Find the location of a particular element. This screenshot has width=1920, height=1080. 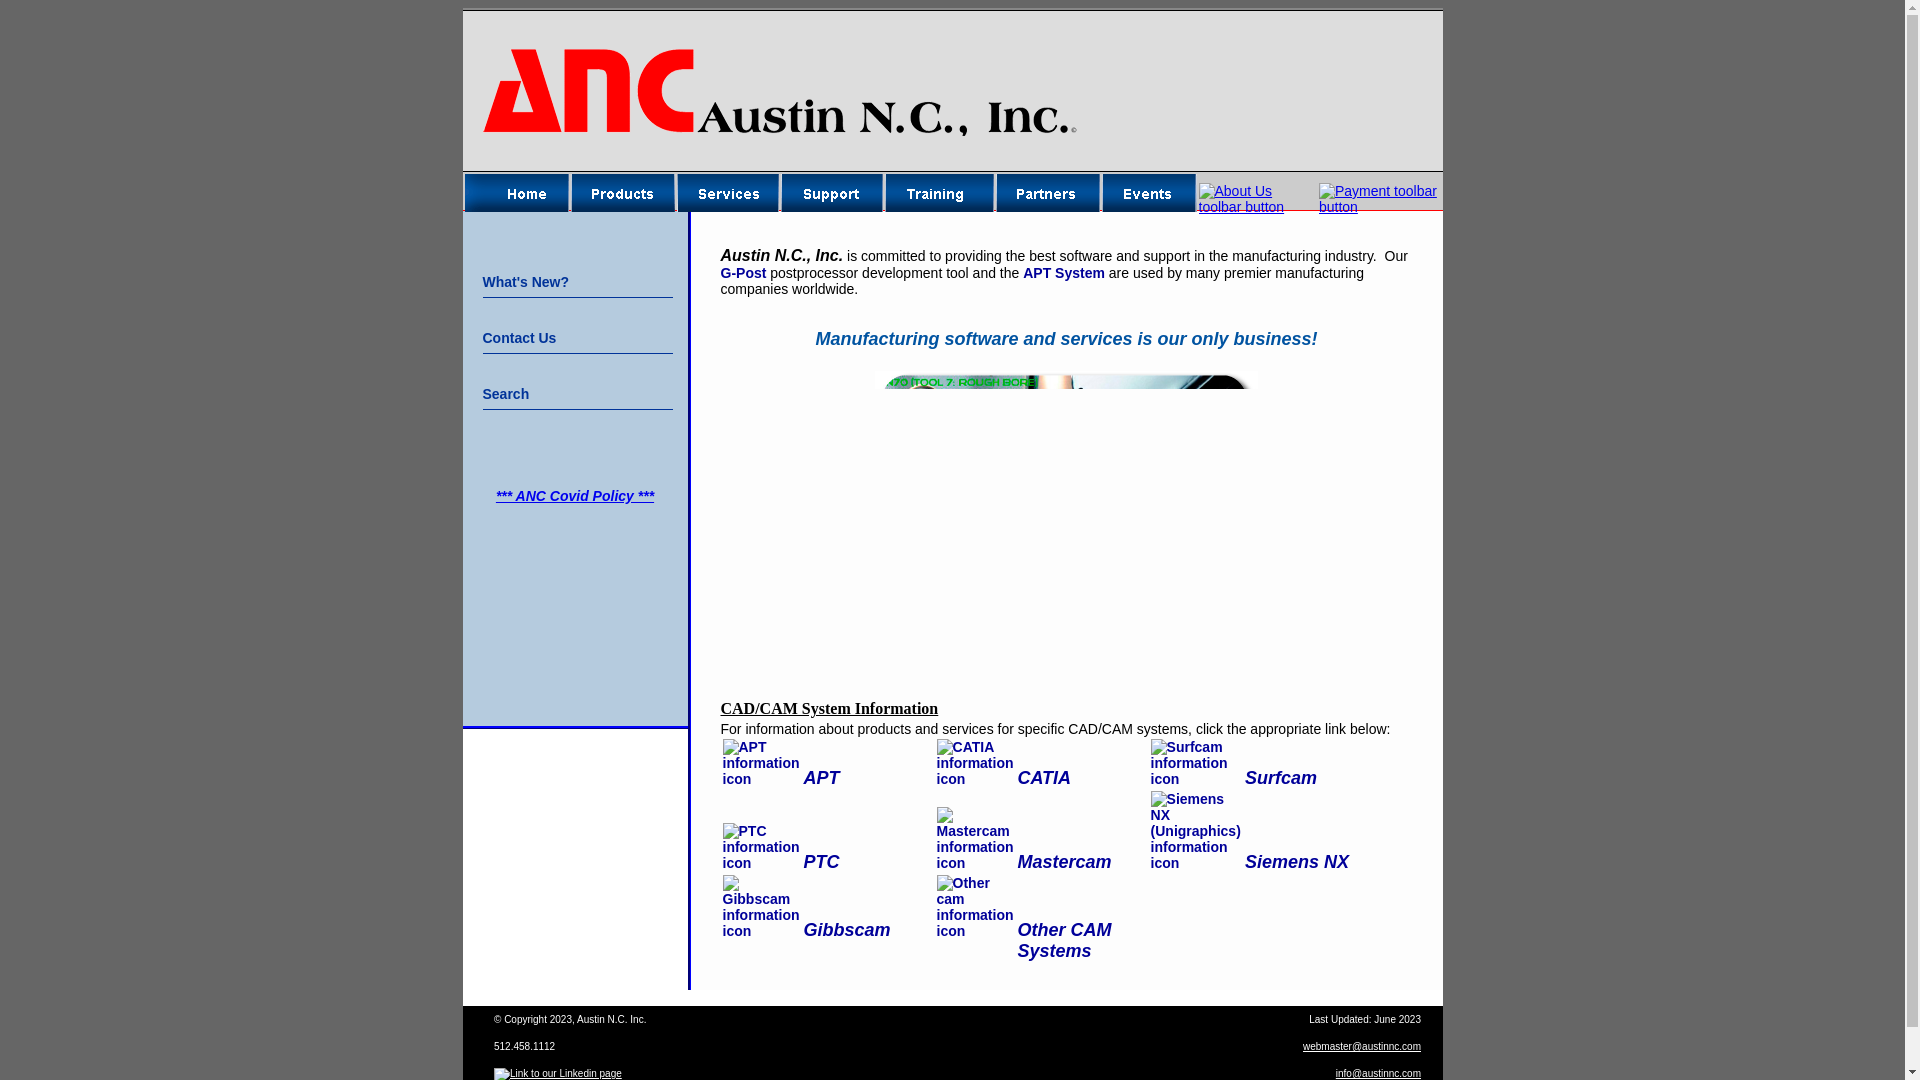

Mastercam is located at coordinates (1064, 862).